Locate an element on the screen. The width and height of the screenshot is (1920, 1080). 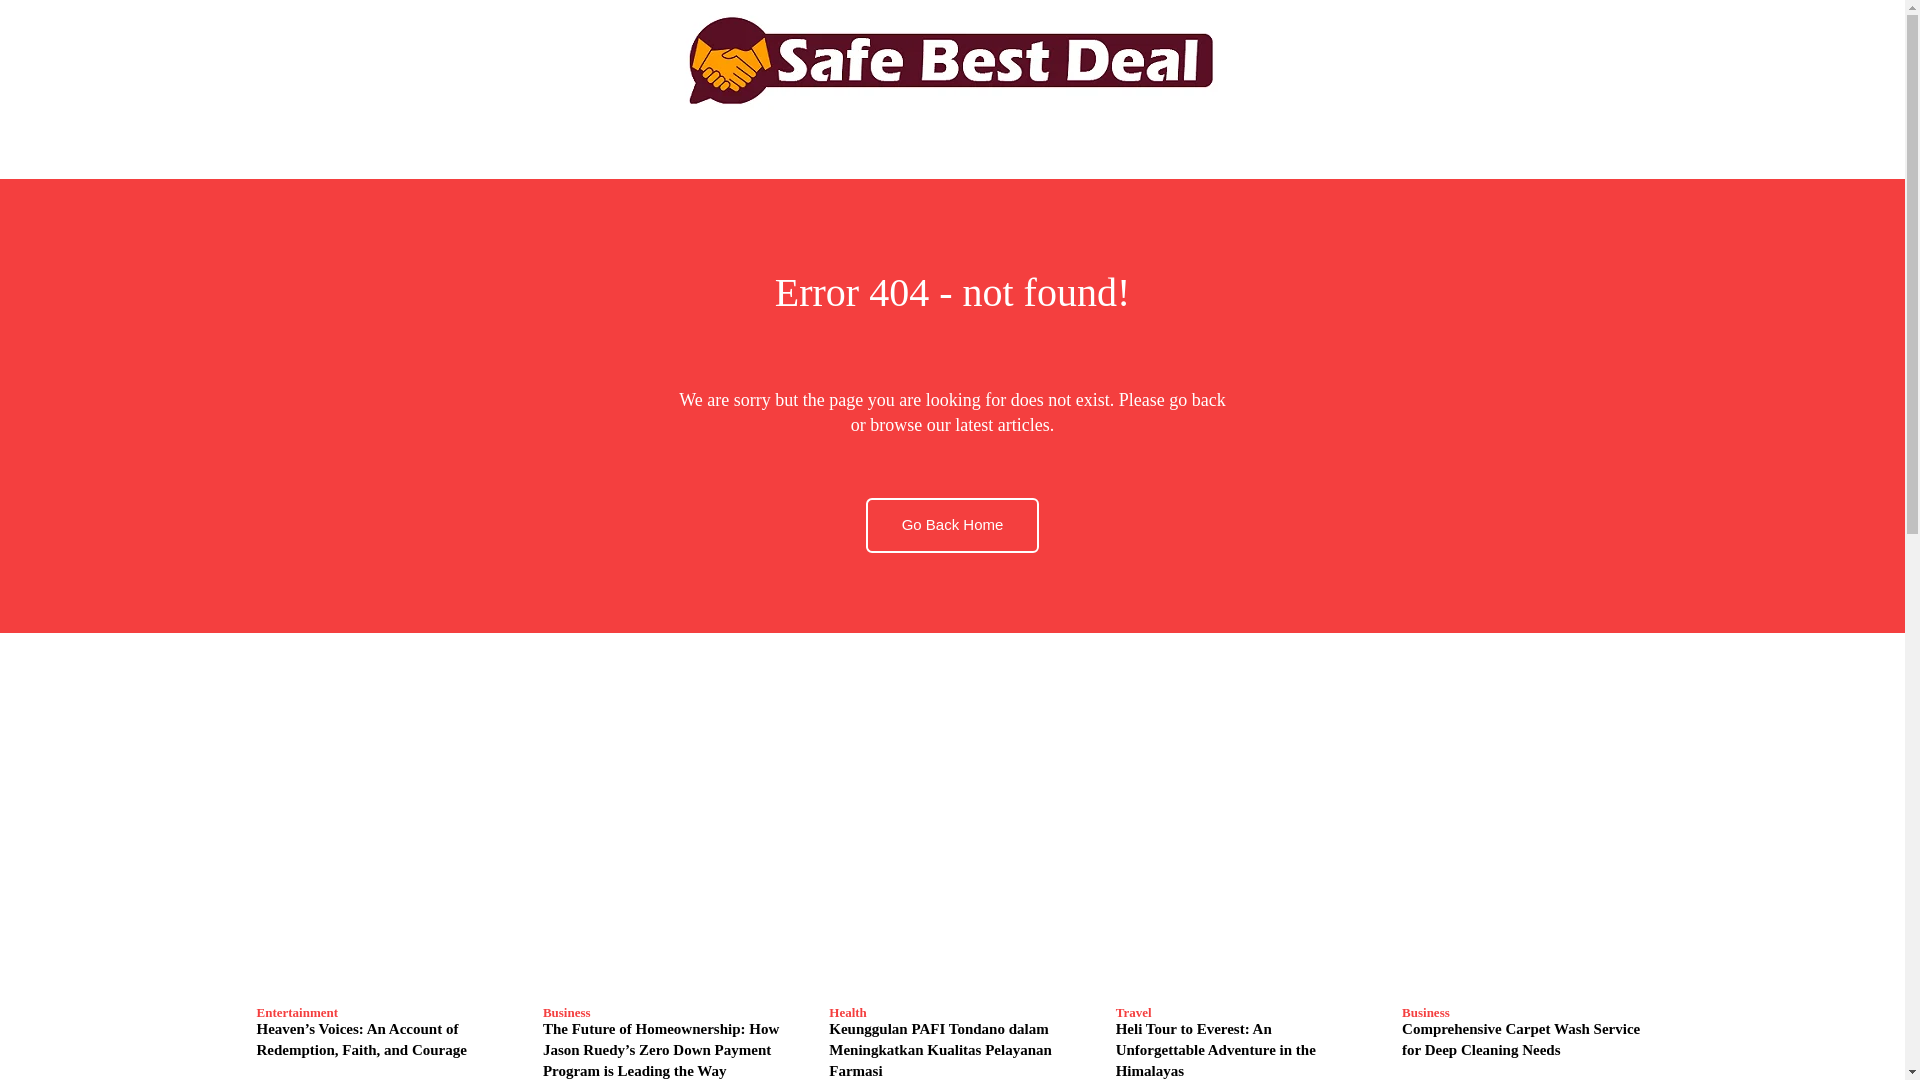
Entertainment is located at coordinates (296, 1012).